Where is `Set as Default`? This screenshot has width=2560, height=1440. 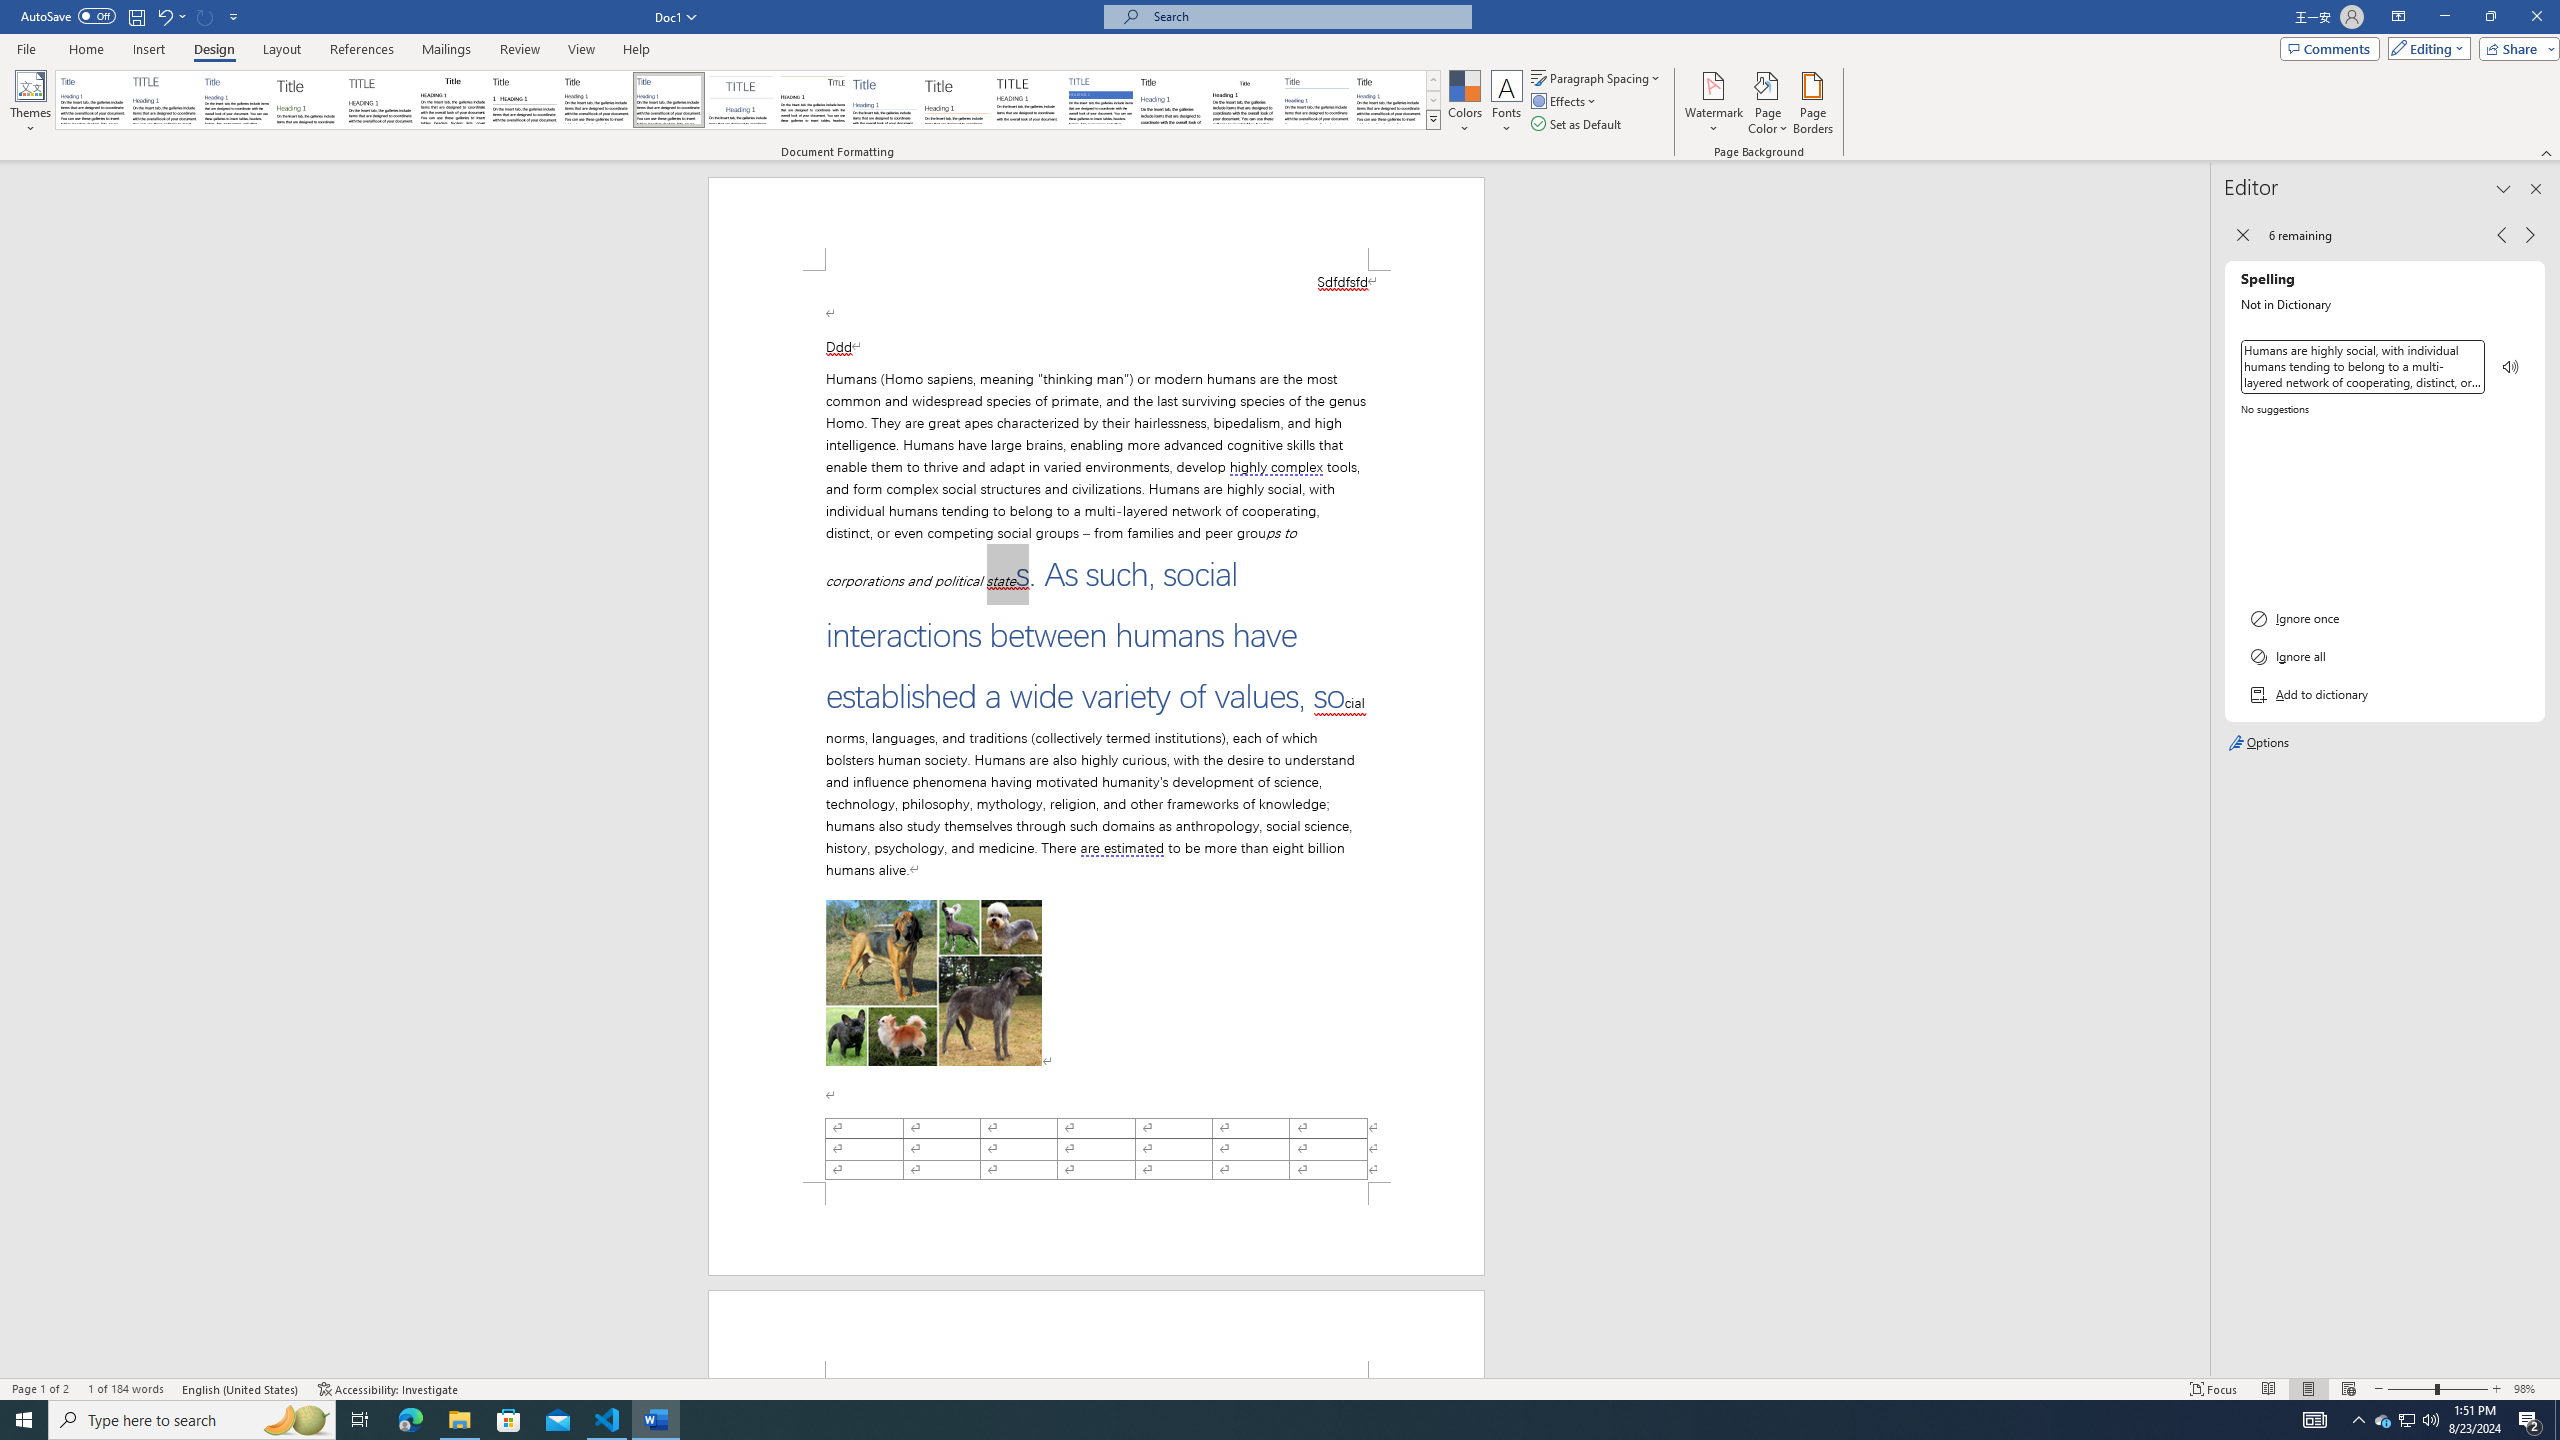 Set as Default is located at coordinates (1578, 124).